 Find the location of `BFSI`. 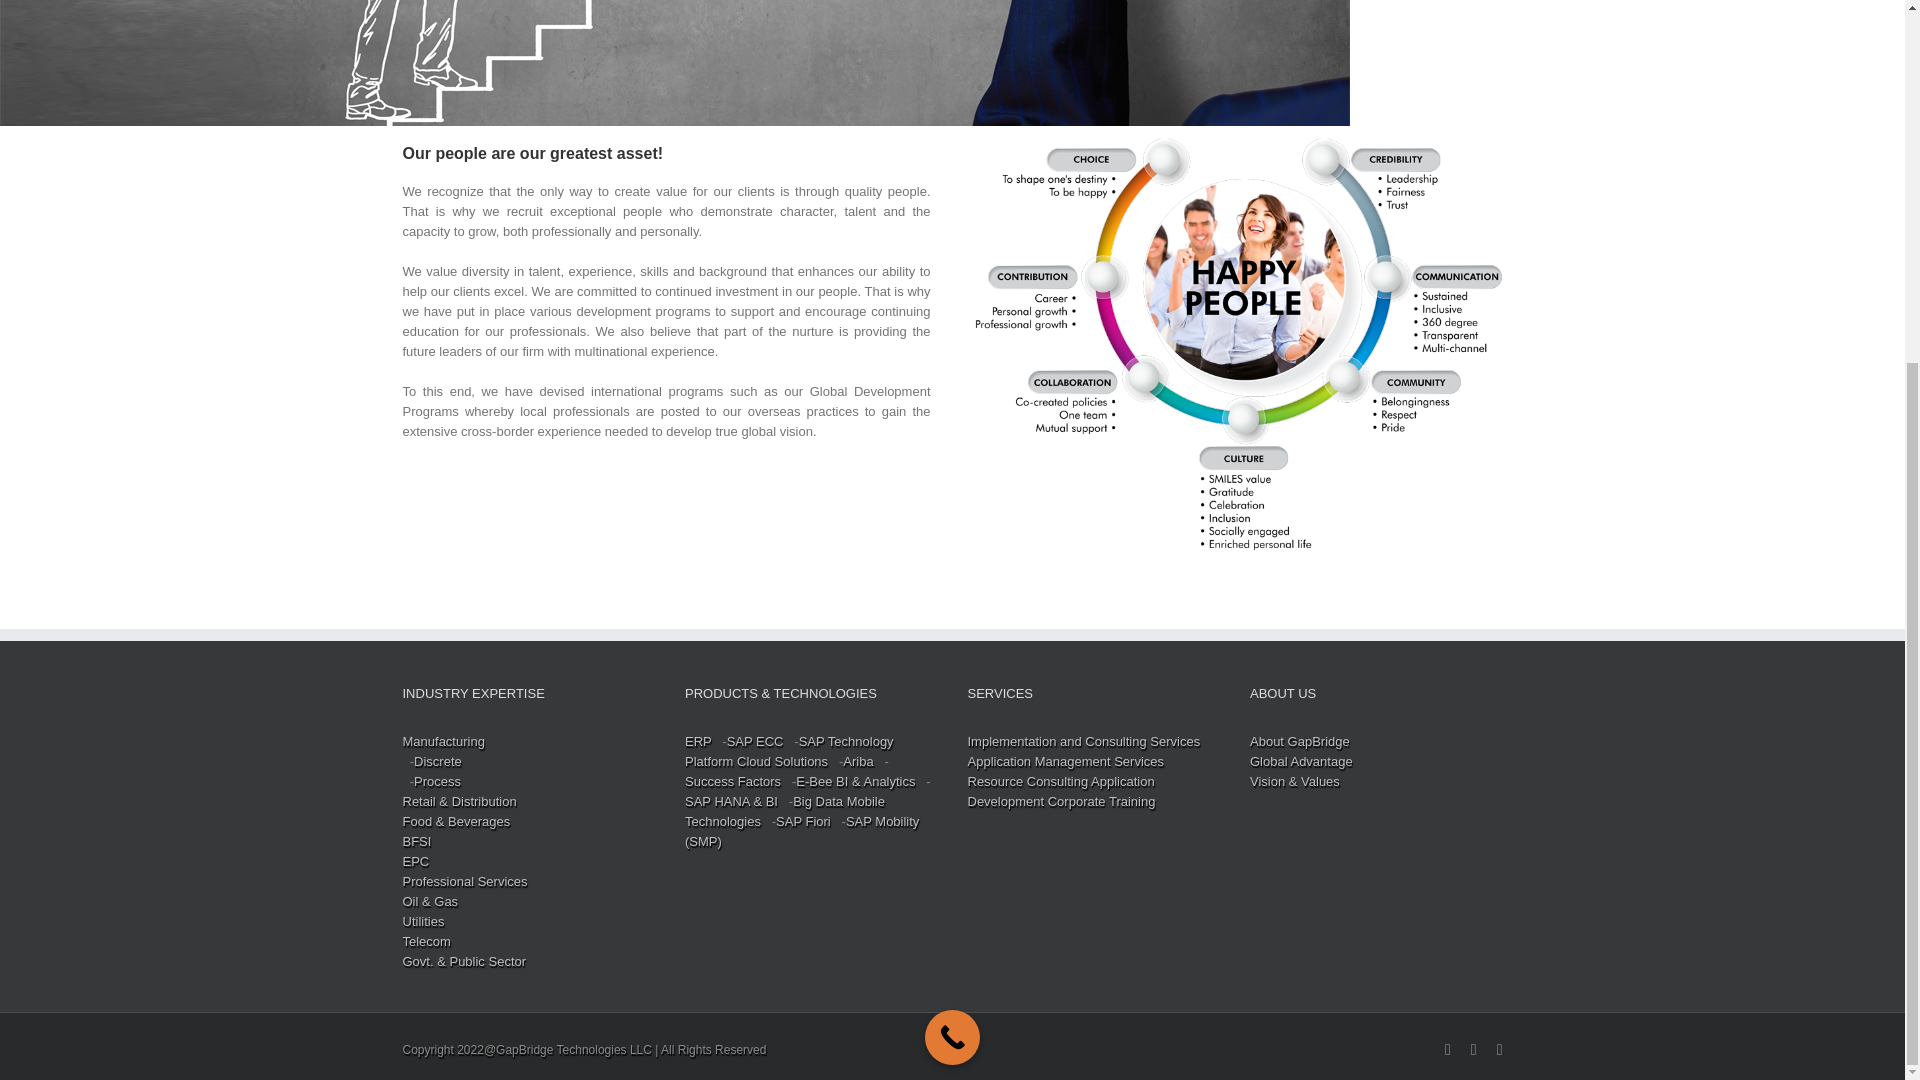

BFSI is located at coordinates (416, 840).